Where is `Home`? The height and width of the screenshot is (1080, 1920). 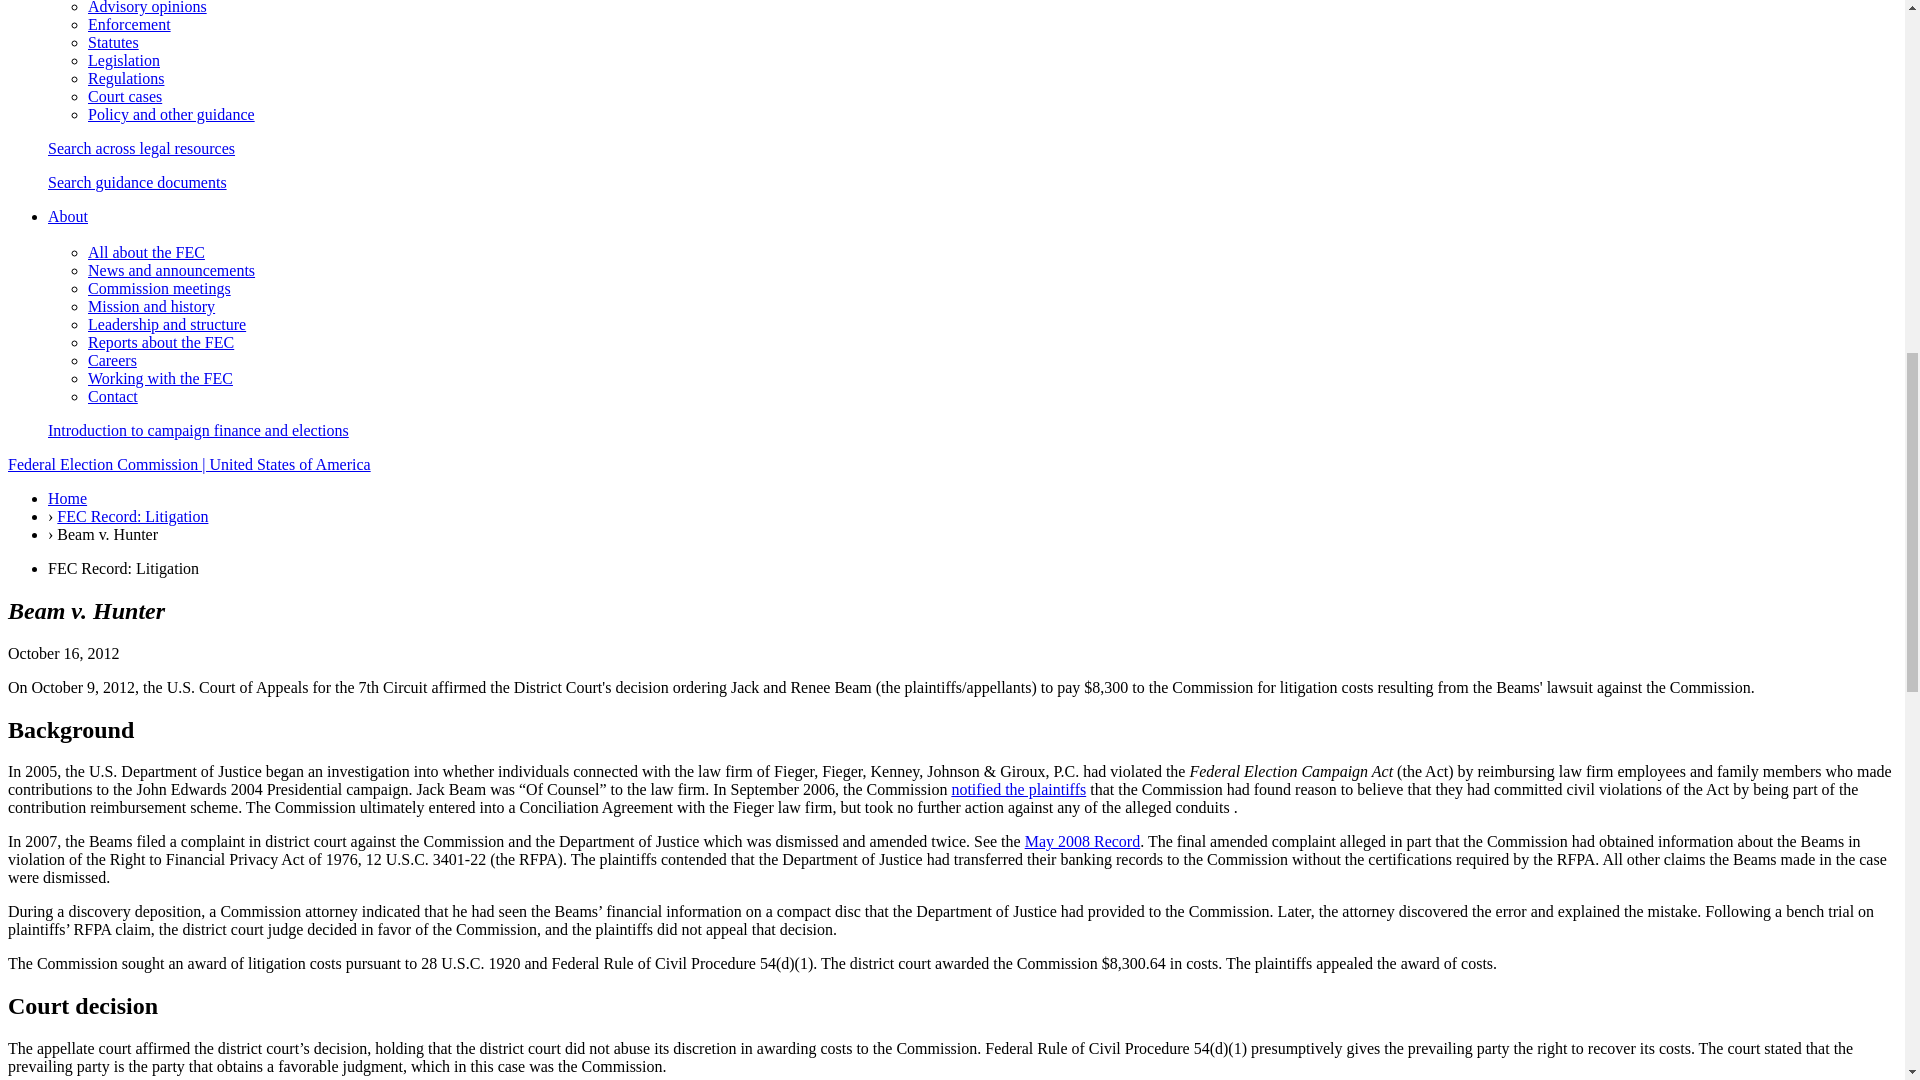
Home is located at coordinates (188, 464).